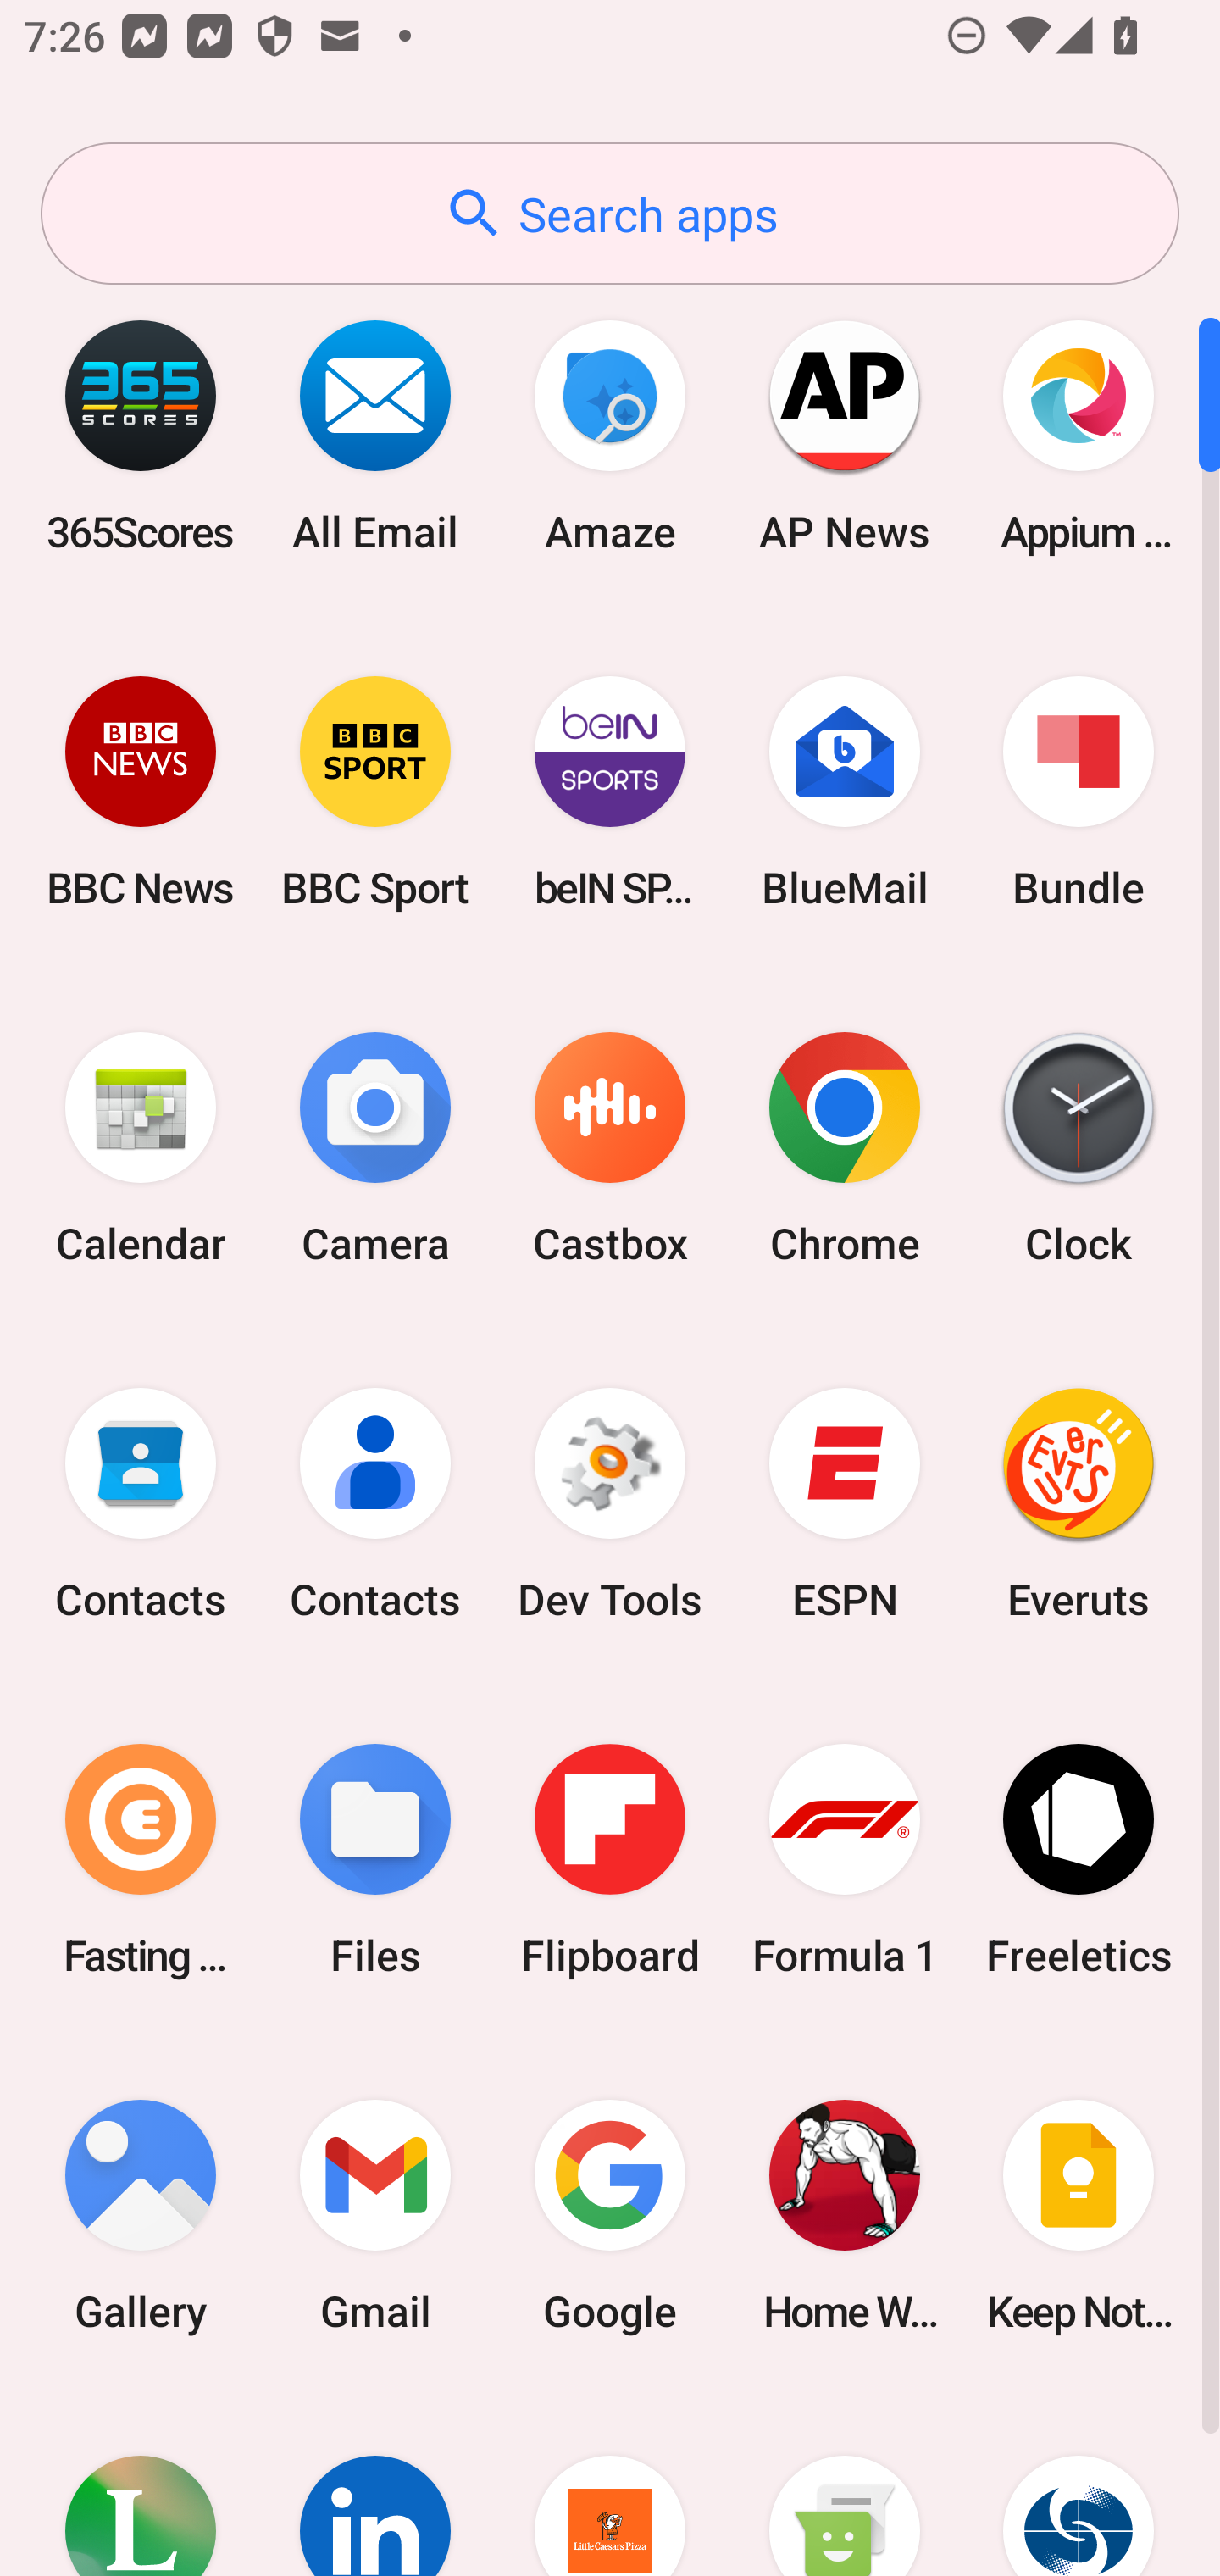 Image resolution: width=1220 pixels, height=2576 pixels. Describe the element at coordinates (141, 436) in the screenshot. I see `365Scores` at that location.